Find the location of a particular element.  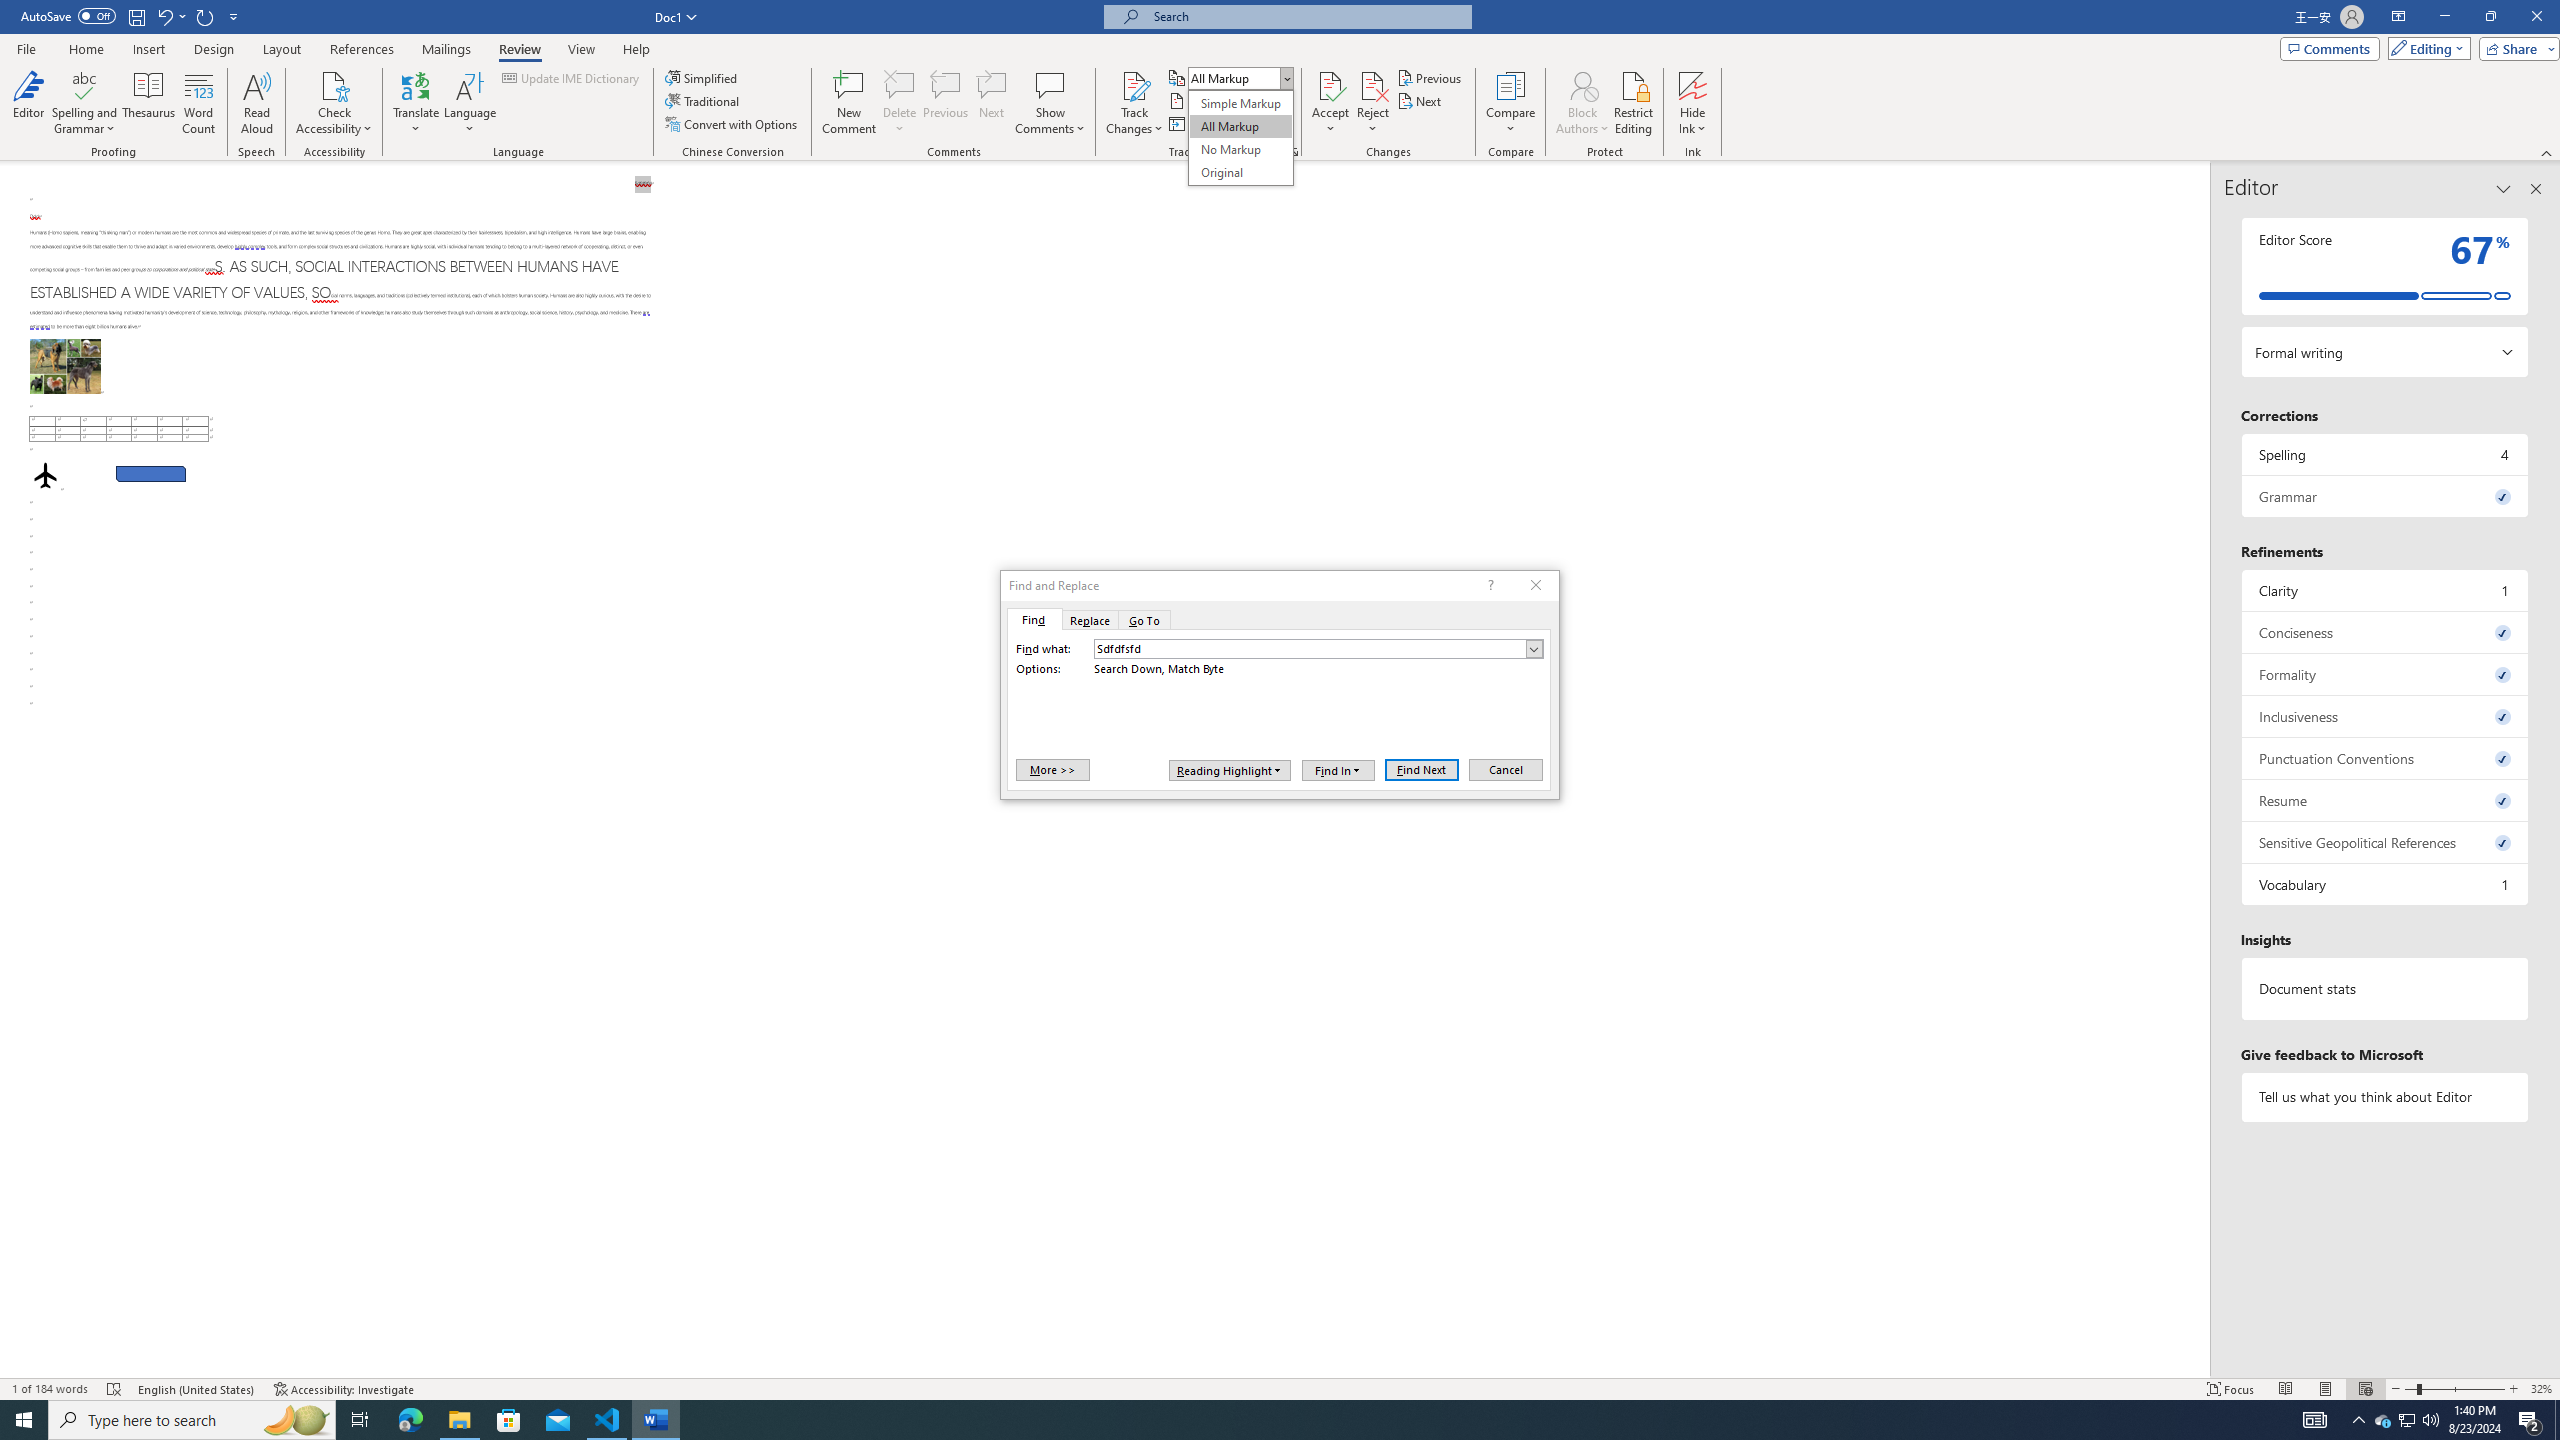

Reading Highlight is located at coordinates (1230, 770).